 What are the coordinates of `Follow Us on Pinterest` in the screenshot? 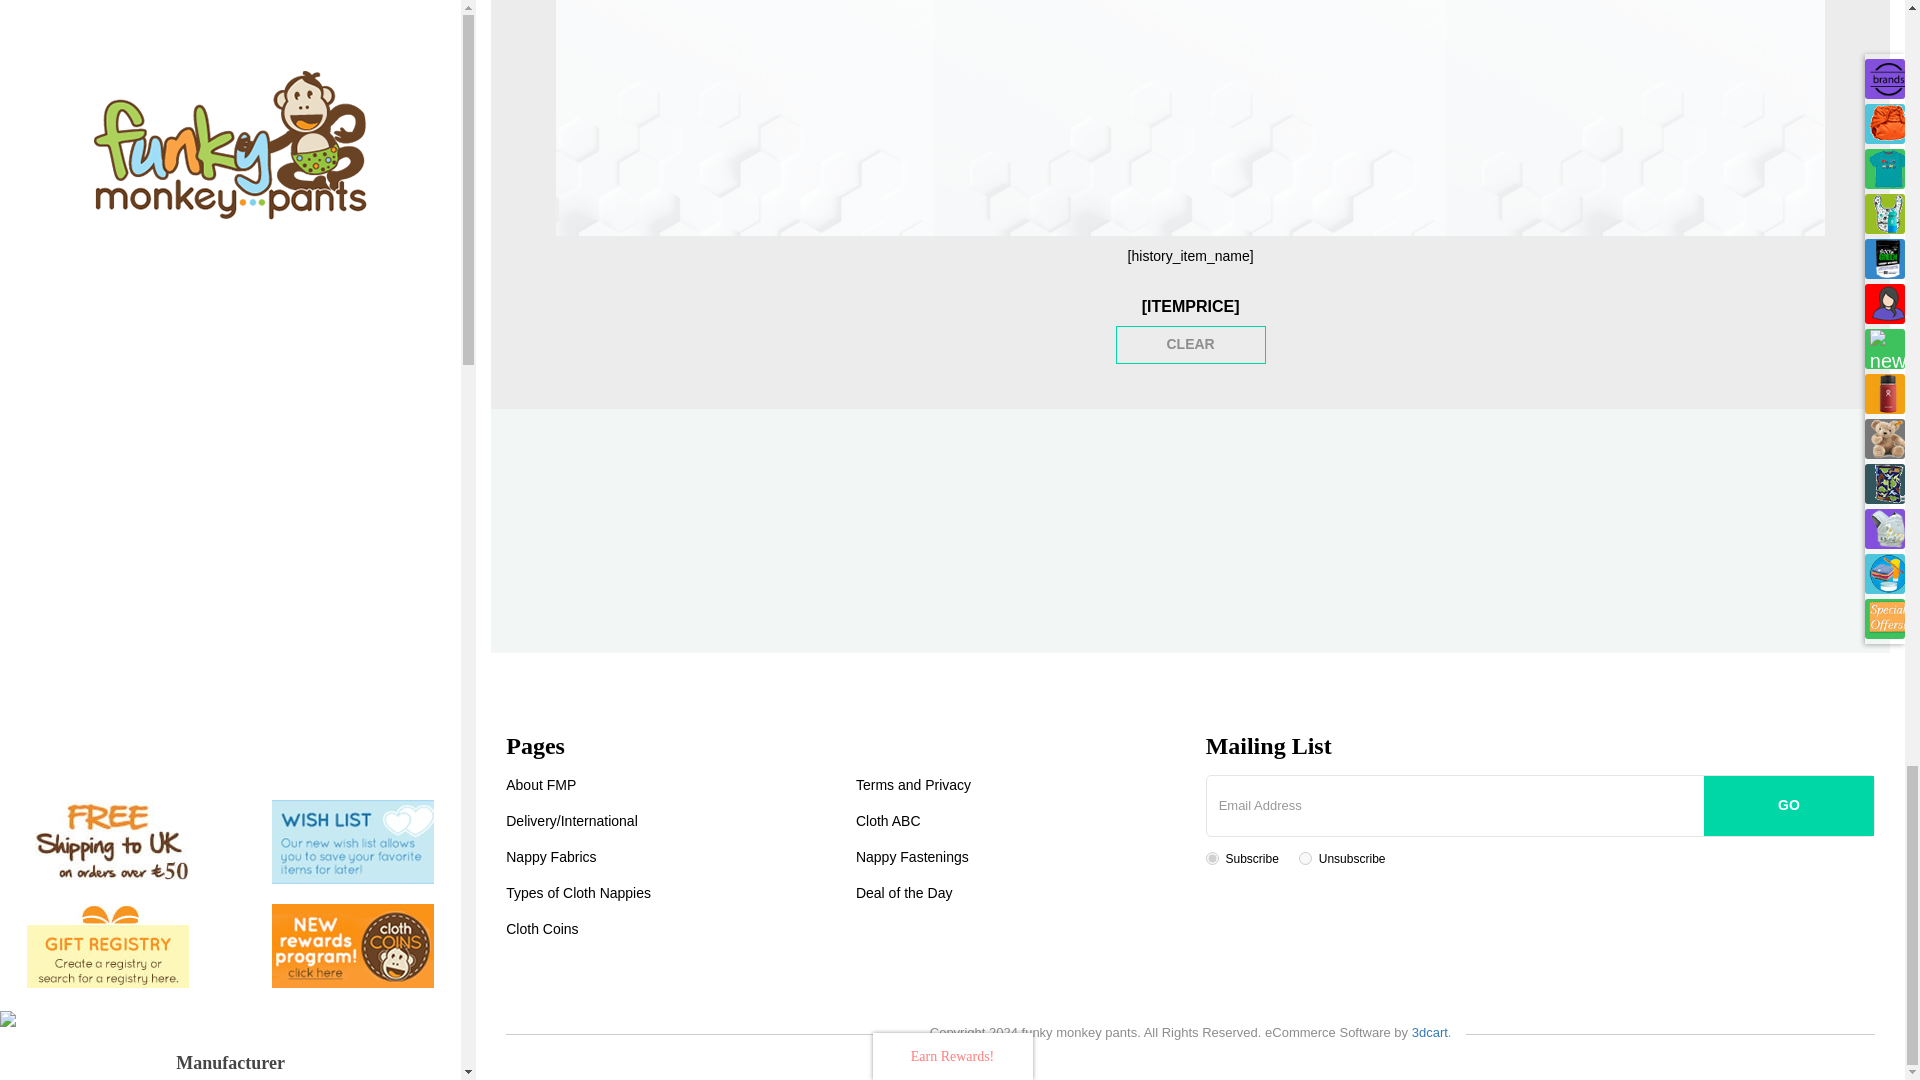 It's located at (1250, 522).